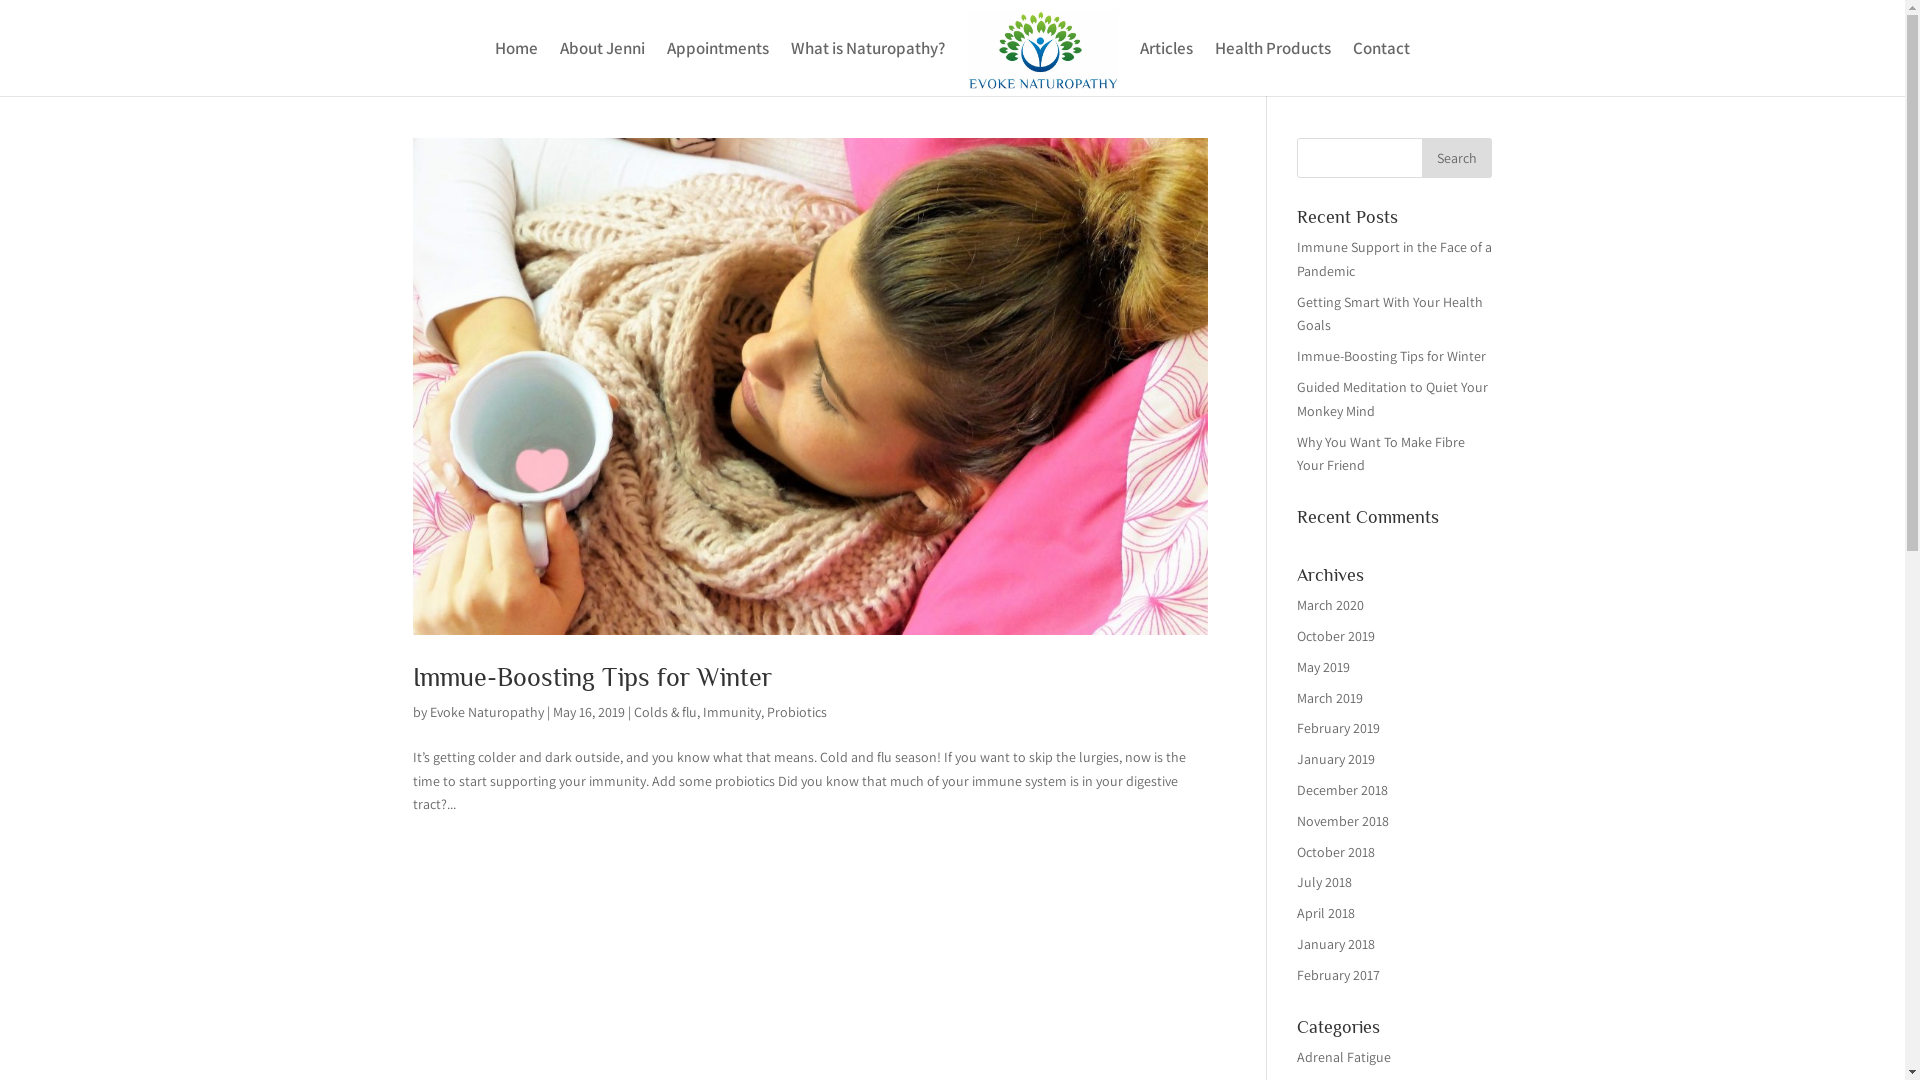 Image resolution: width=1920 pixels, height=1080 pixels. I want to click on December 2018, so click(1342, 790).